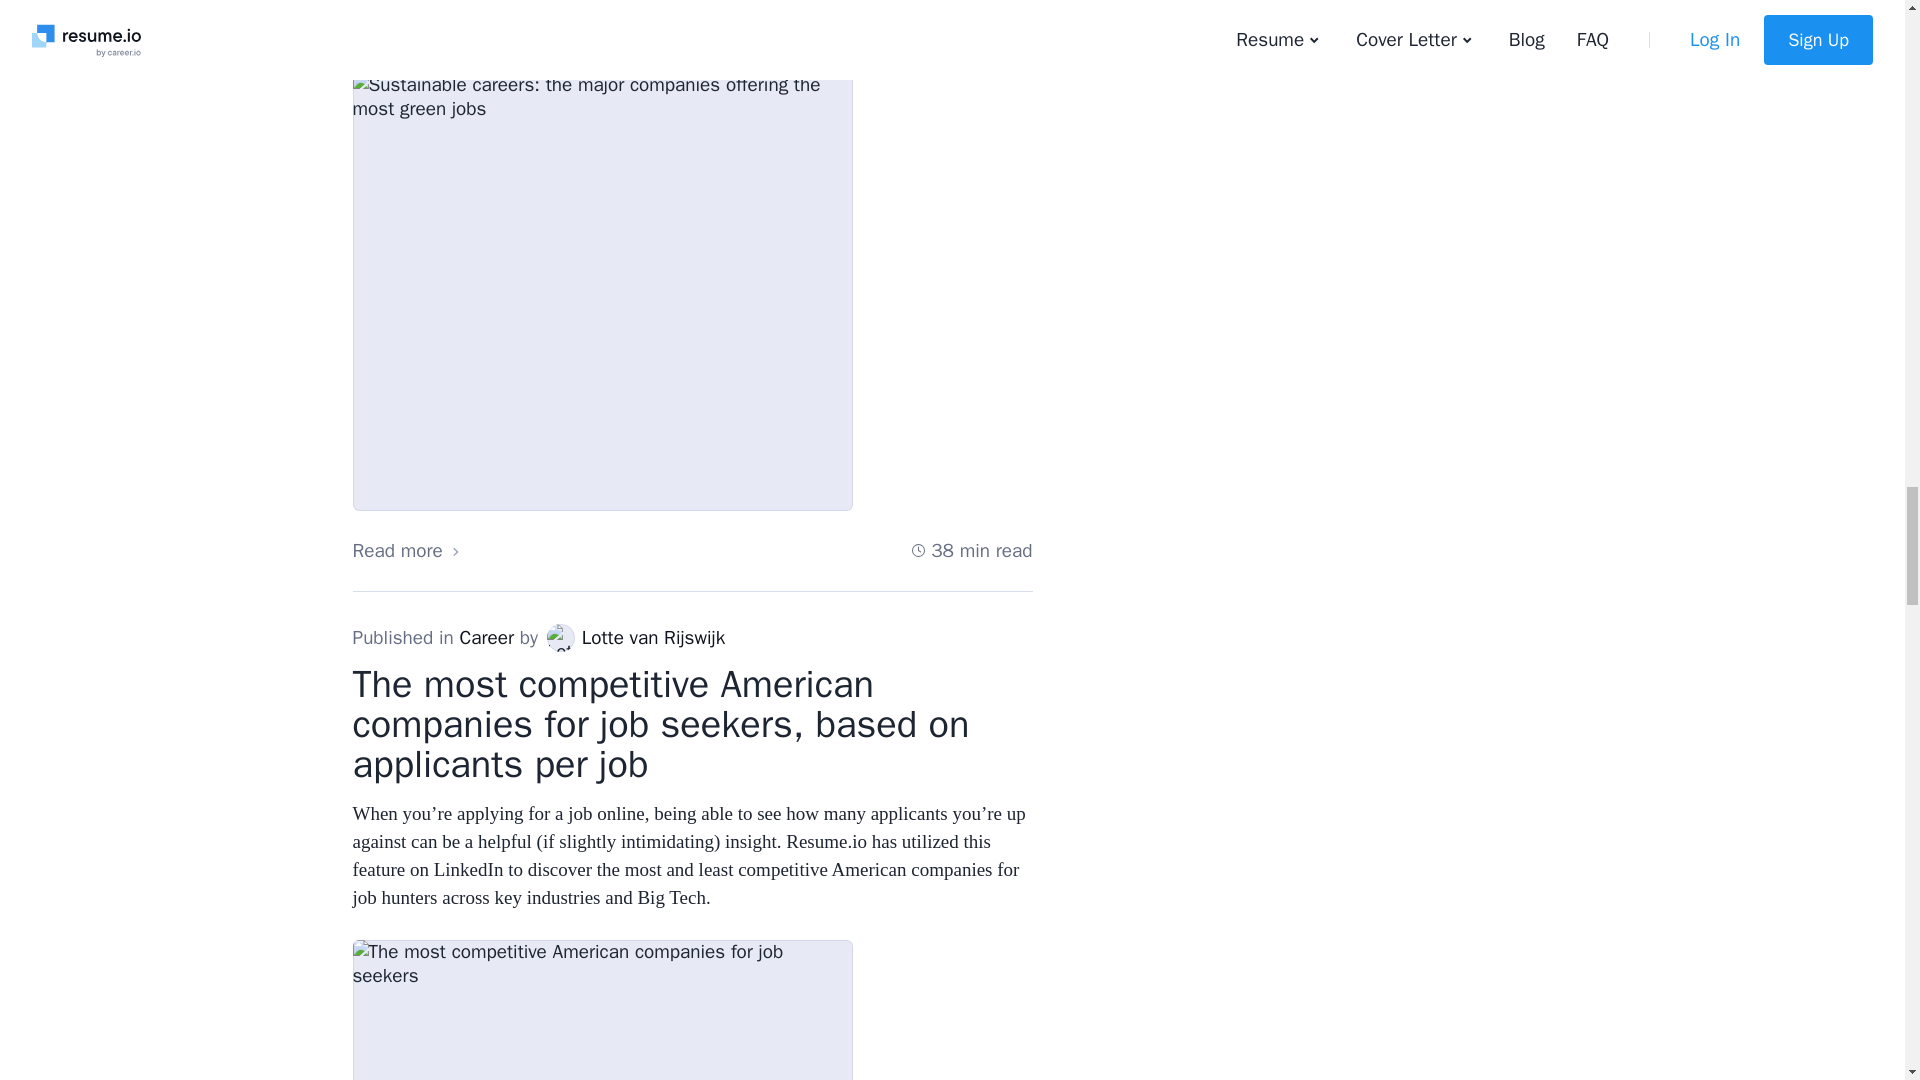  Describe the element at coordinates (560, 638) in the screenshot. I see `Lotte van Rijswijk` at that location.